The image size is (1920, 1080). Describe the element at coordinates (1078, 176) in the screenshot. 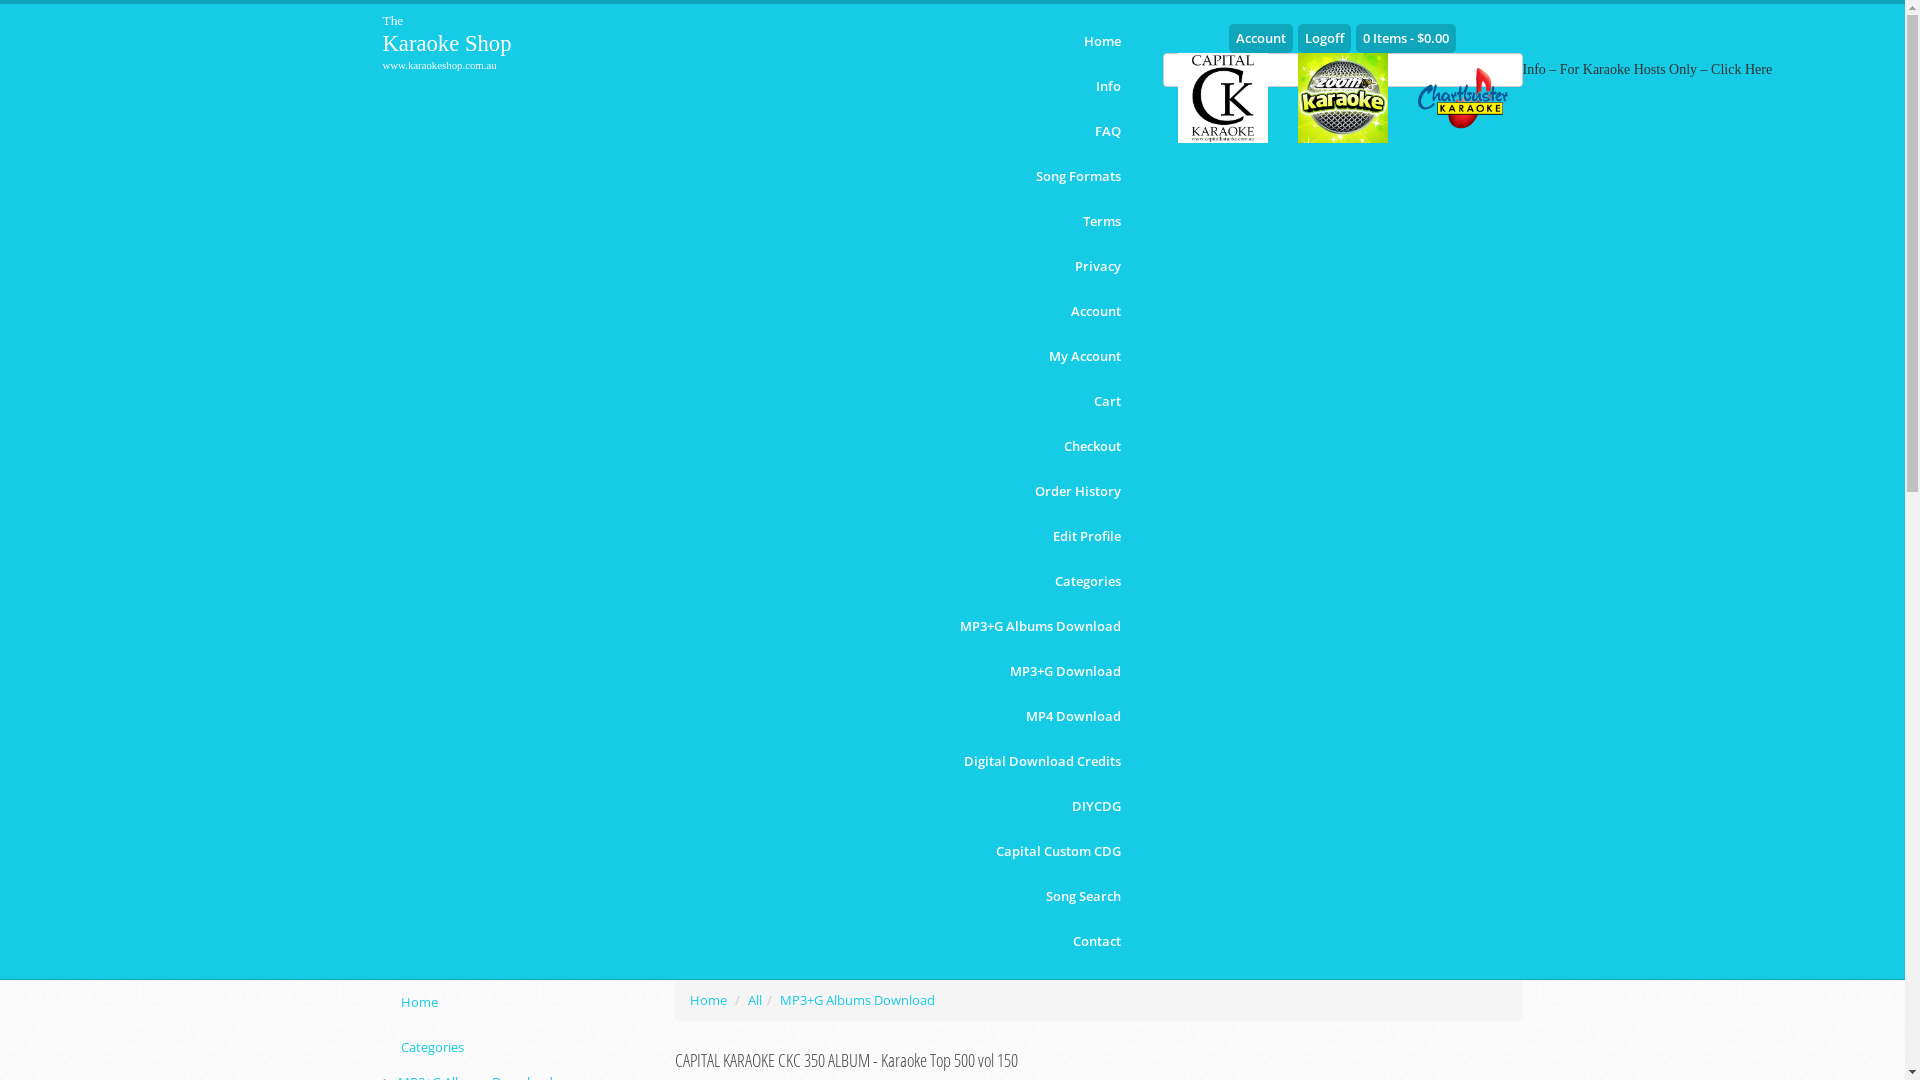

I see `Song Formats` at that location.